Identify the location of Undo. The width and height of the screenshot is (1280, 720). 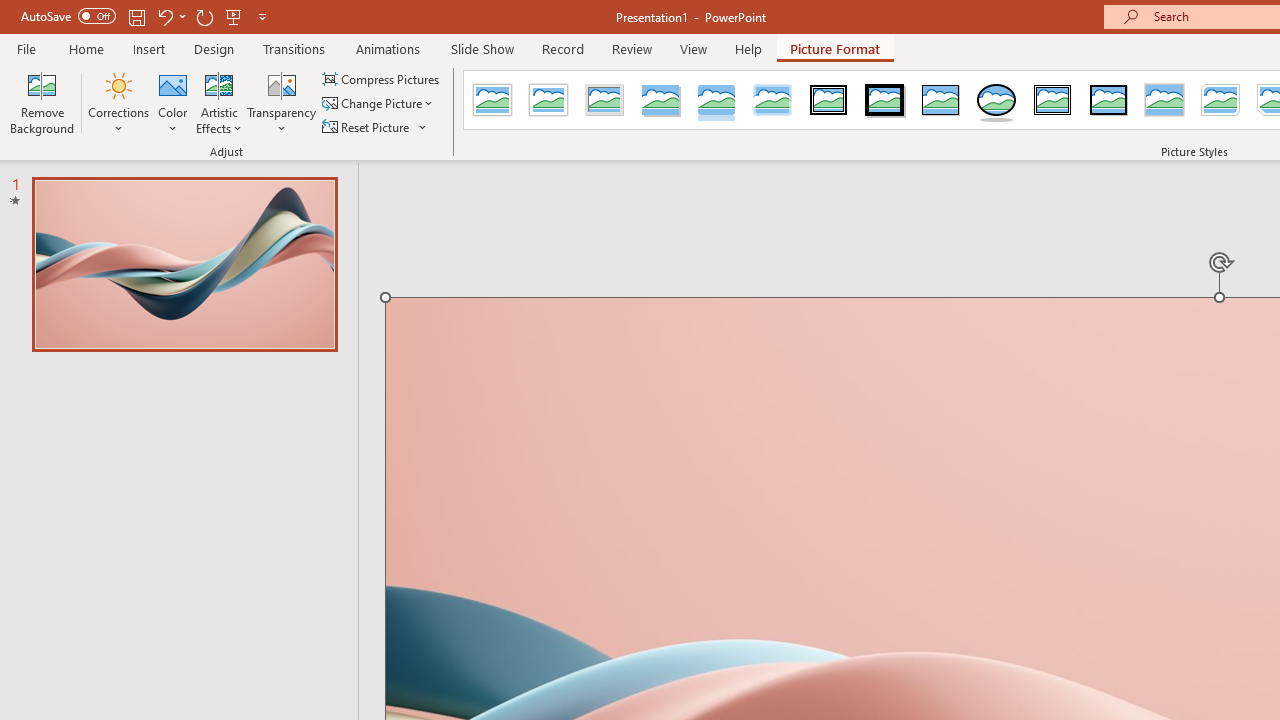
(170, 16).